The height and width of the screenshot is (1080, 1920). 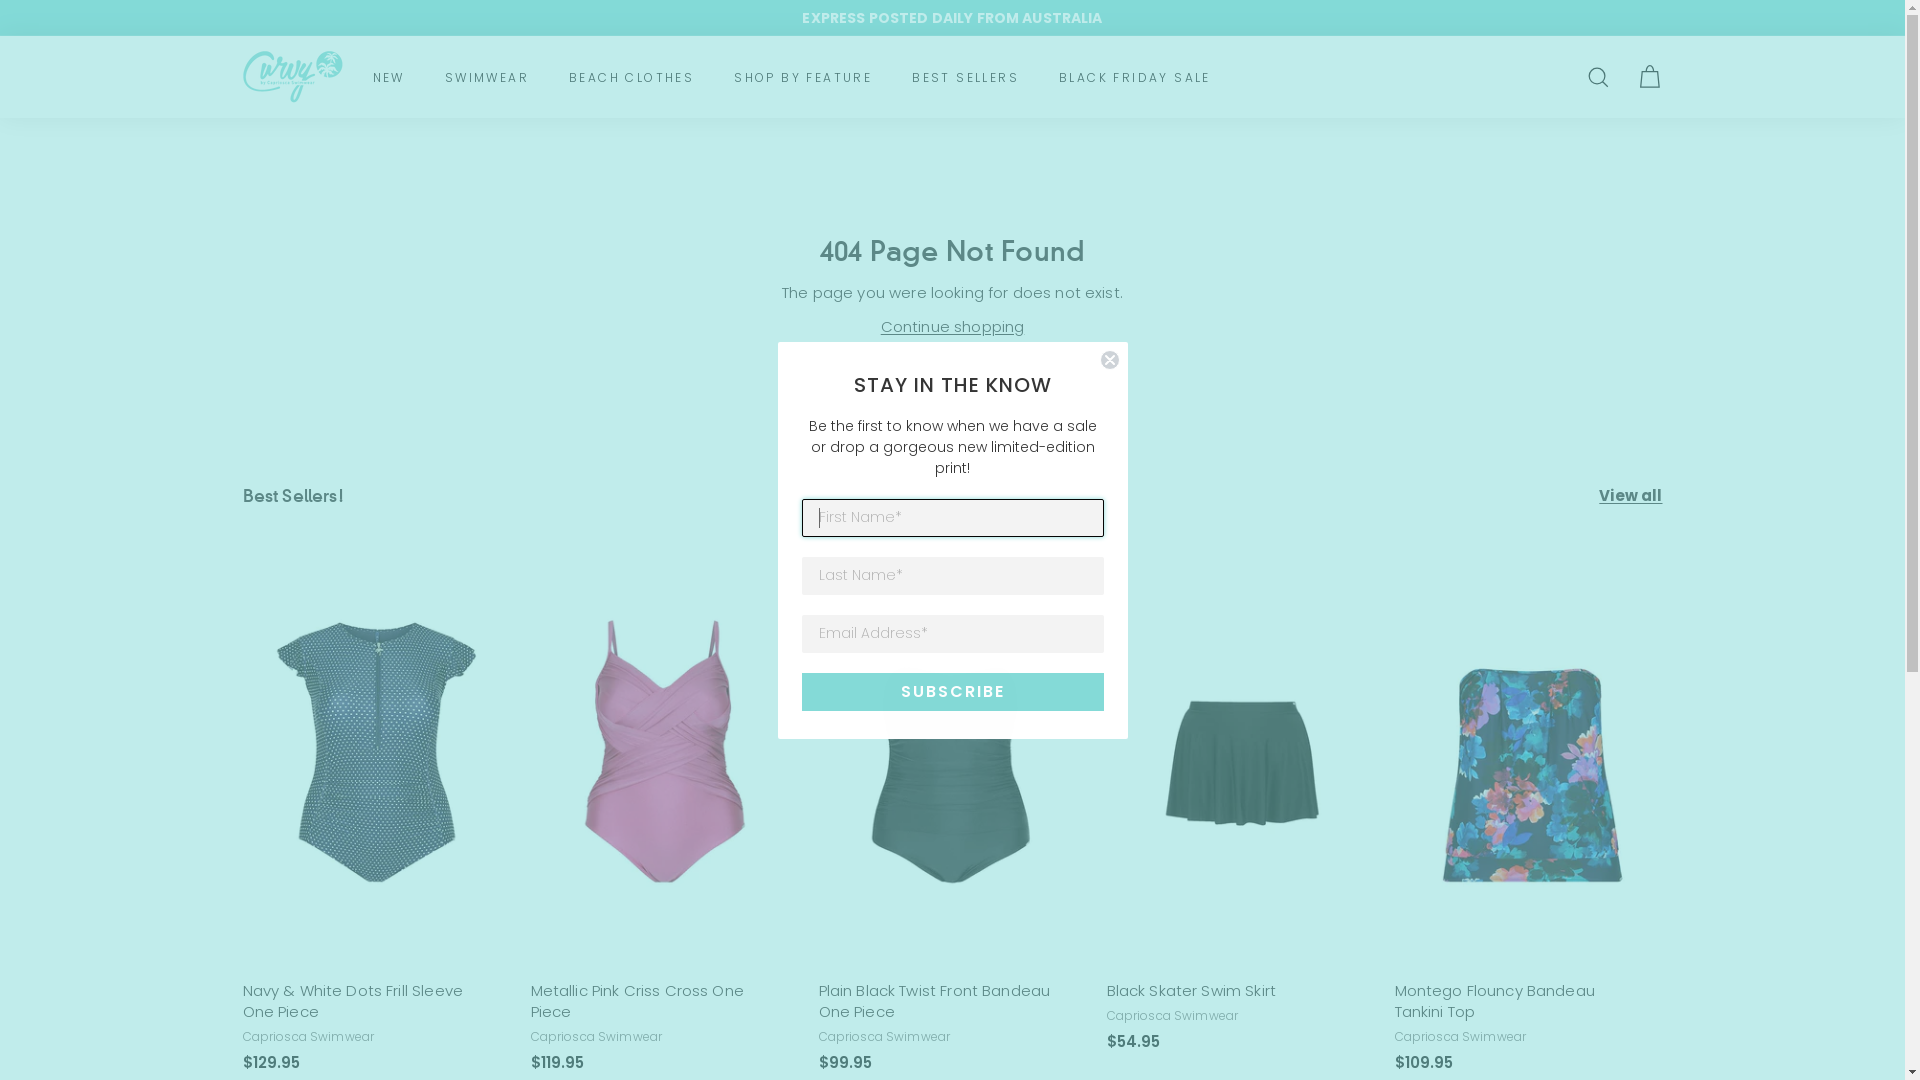 I want to click on Continue shopping, so click(x=953, y=326).